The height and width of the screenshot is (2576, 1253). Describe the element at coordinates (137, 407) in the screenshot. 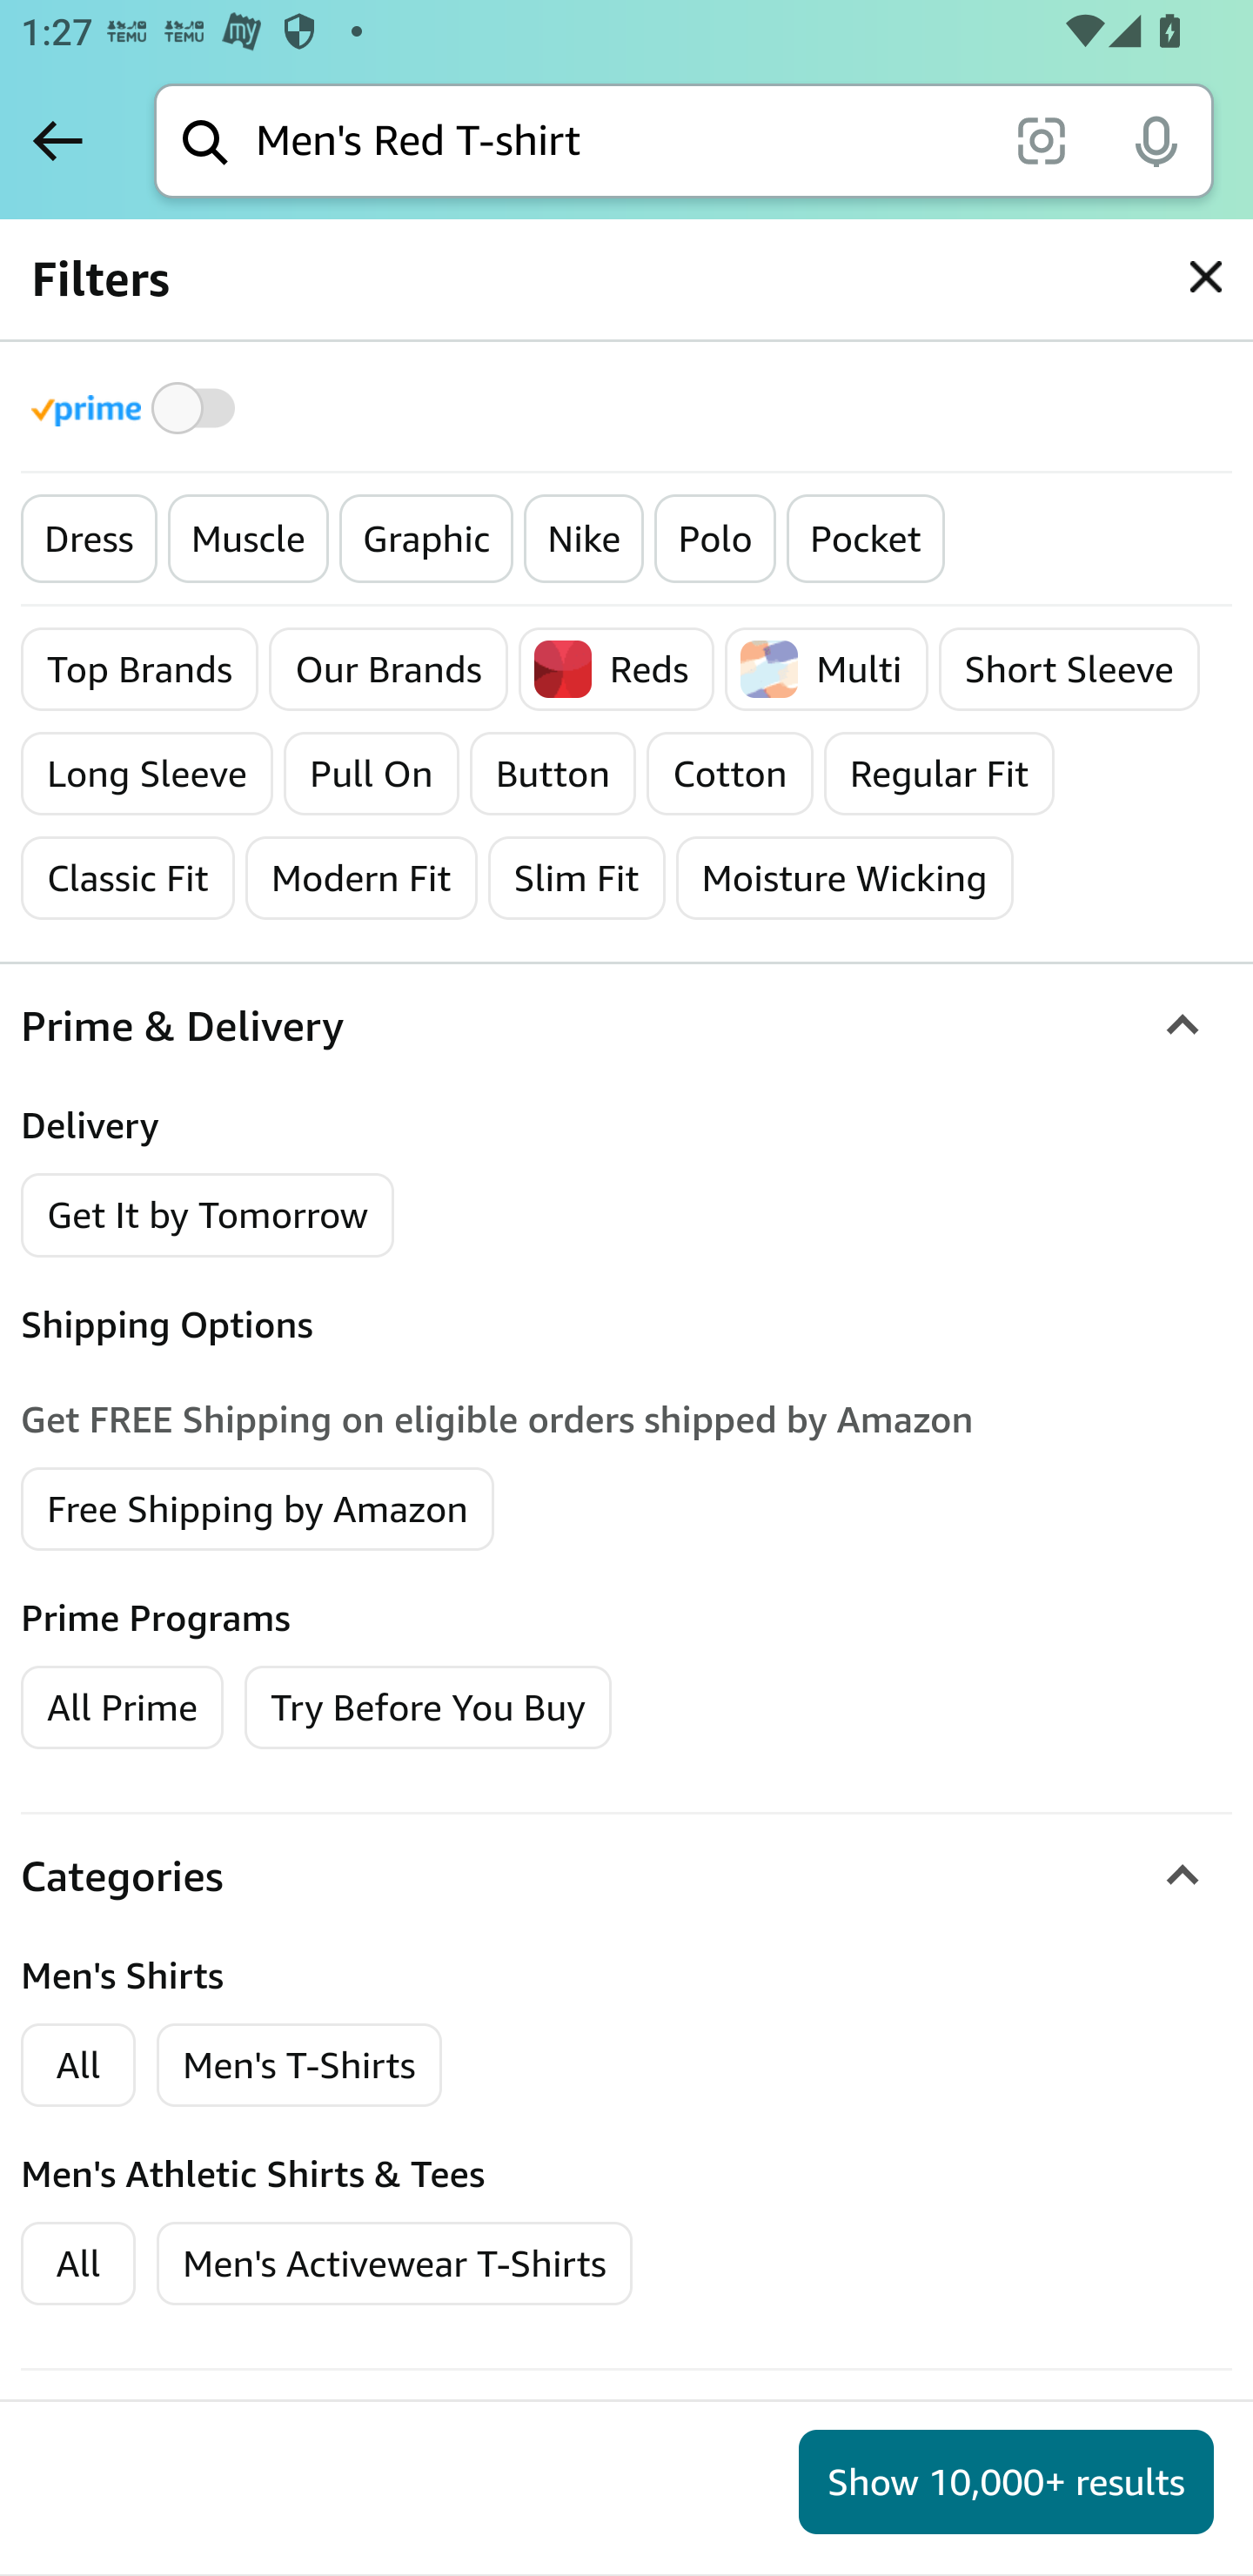

I see `Toggle to filter by Prime products Prime Eligible` at that location.